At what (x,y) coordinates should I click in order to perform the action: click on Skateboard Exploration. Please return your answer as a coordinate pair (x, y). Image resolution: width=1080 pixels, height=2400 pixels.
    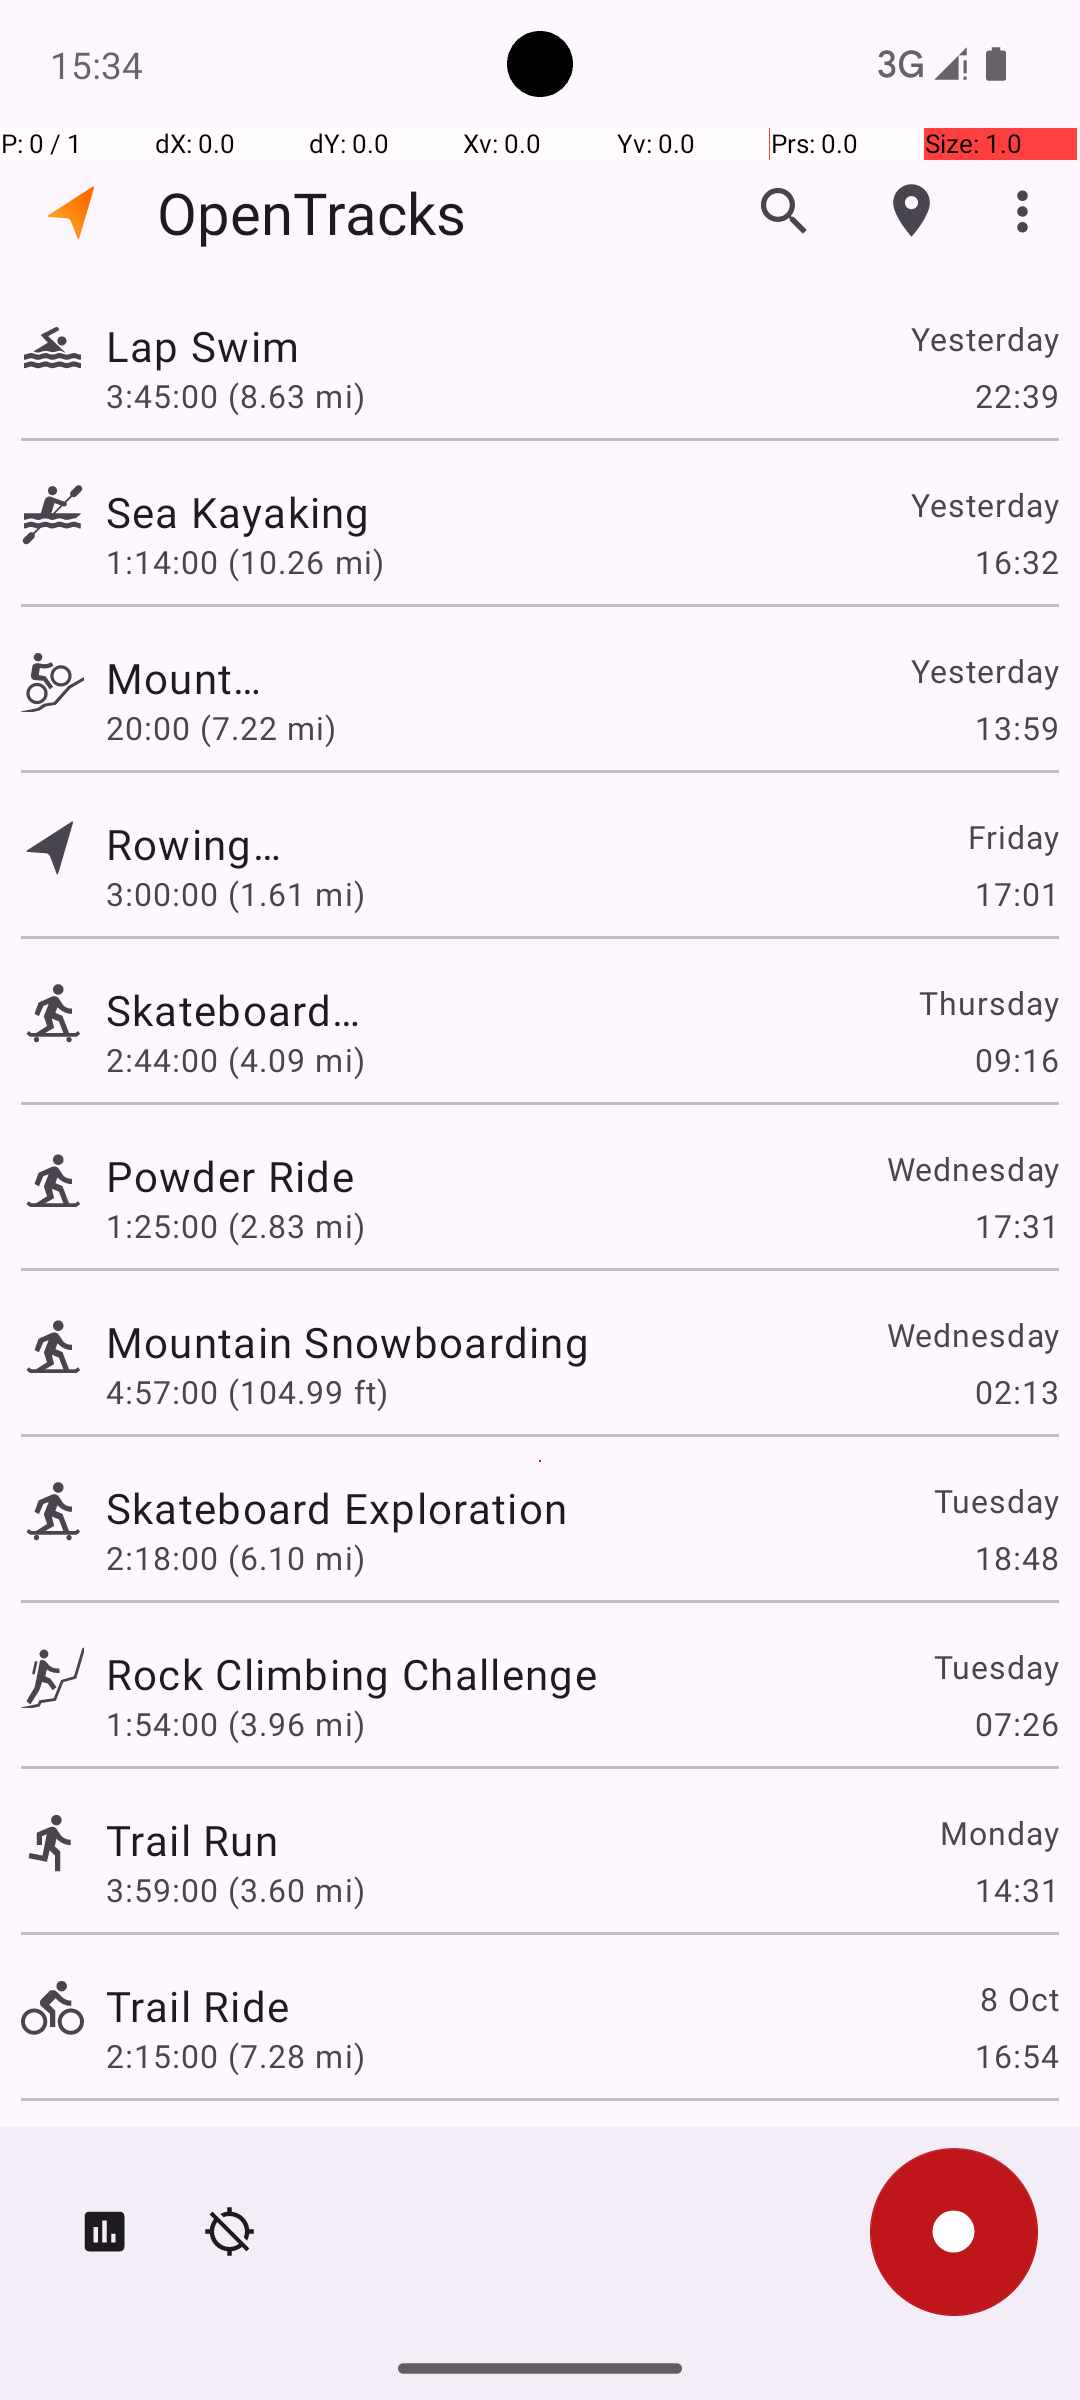
    Looking at the image, I should click on (248, 1010).